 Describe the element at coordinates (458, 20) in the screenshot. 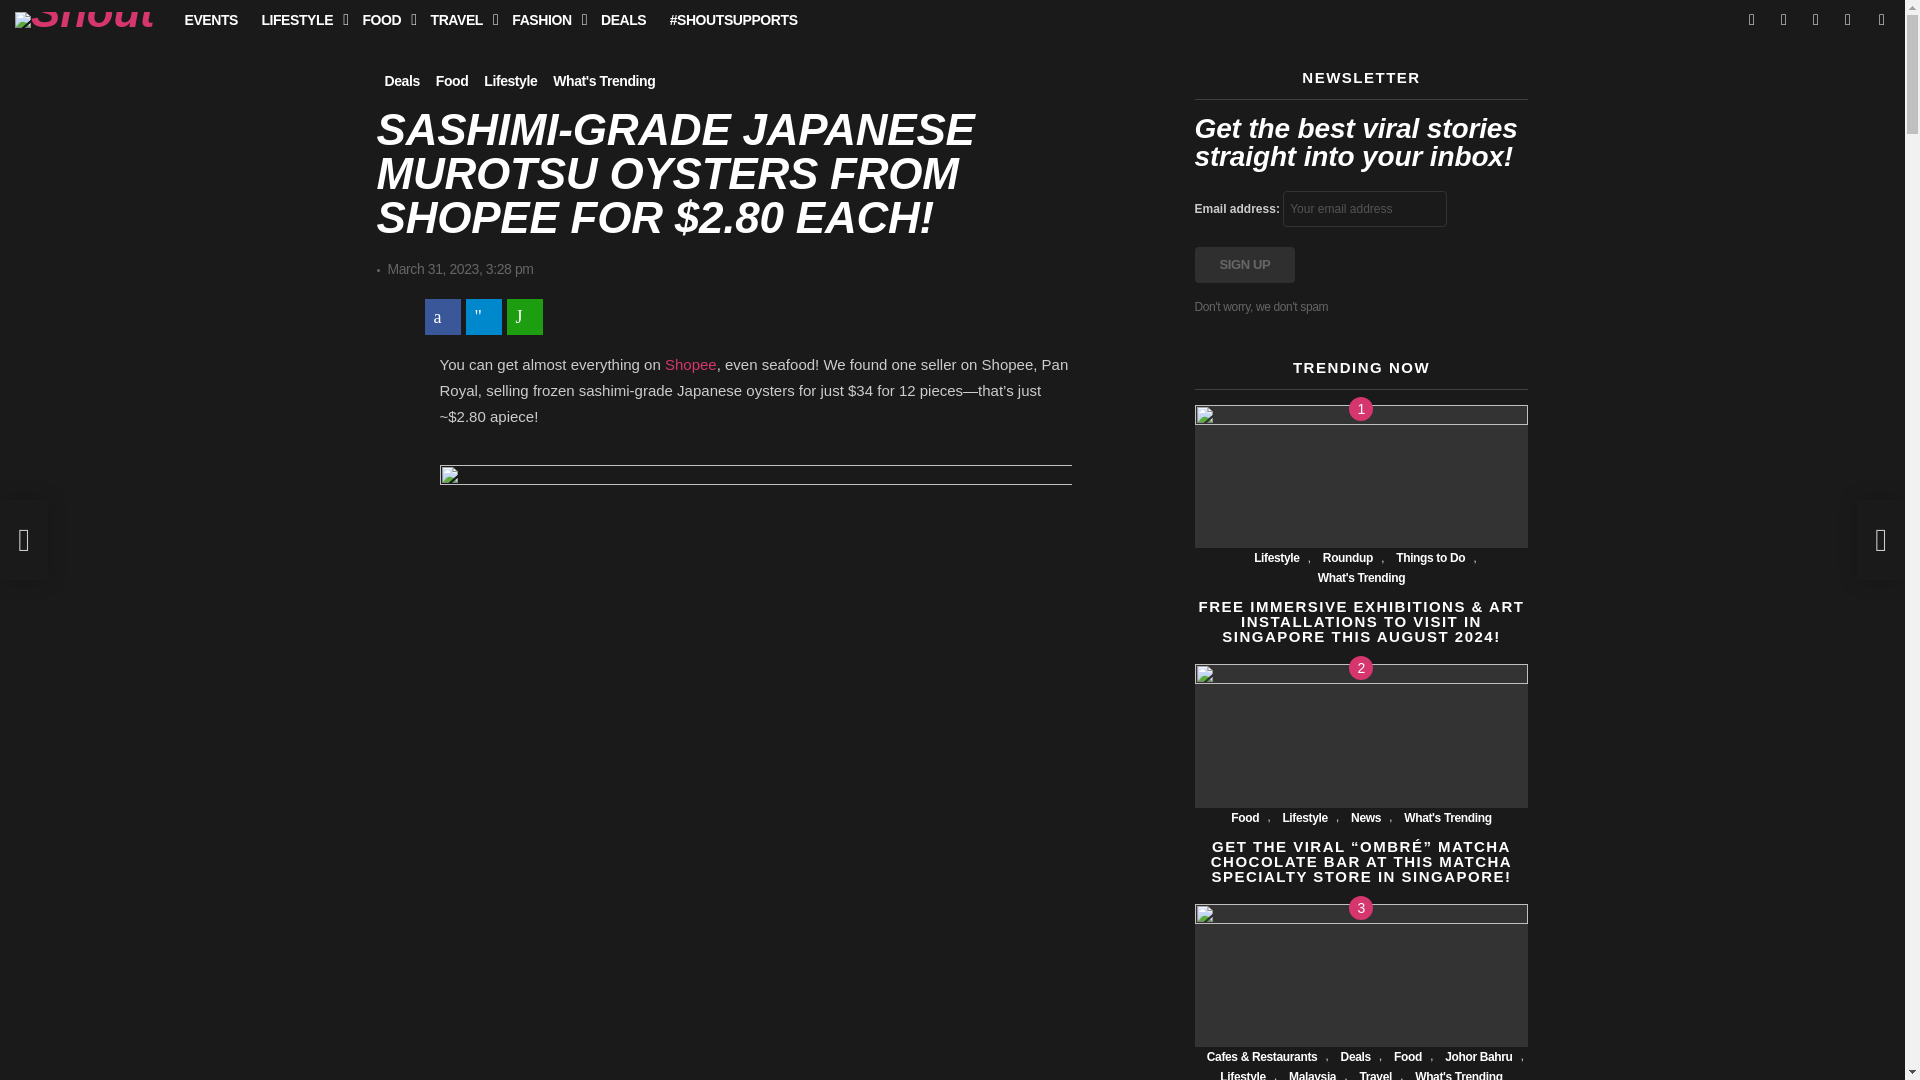

I see `TRAVEL` at that location.